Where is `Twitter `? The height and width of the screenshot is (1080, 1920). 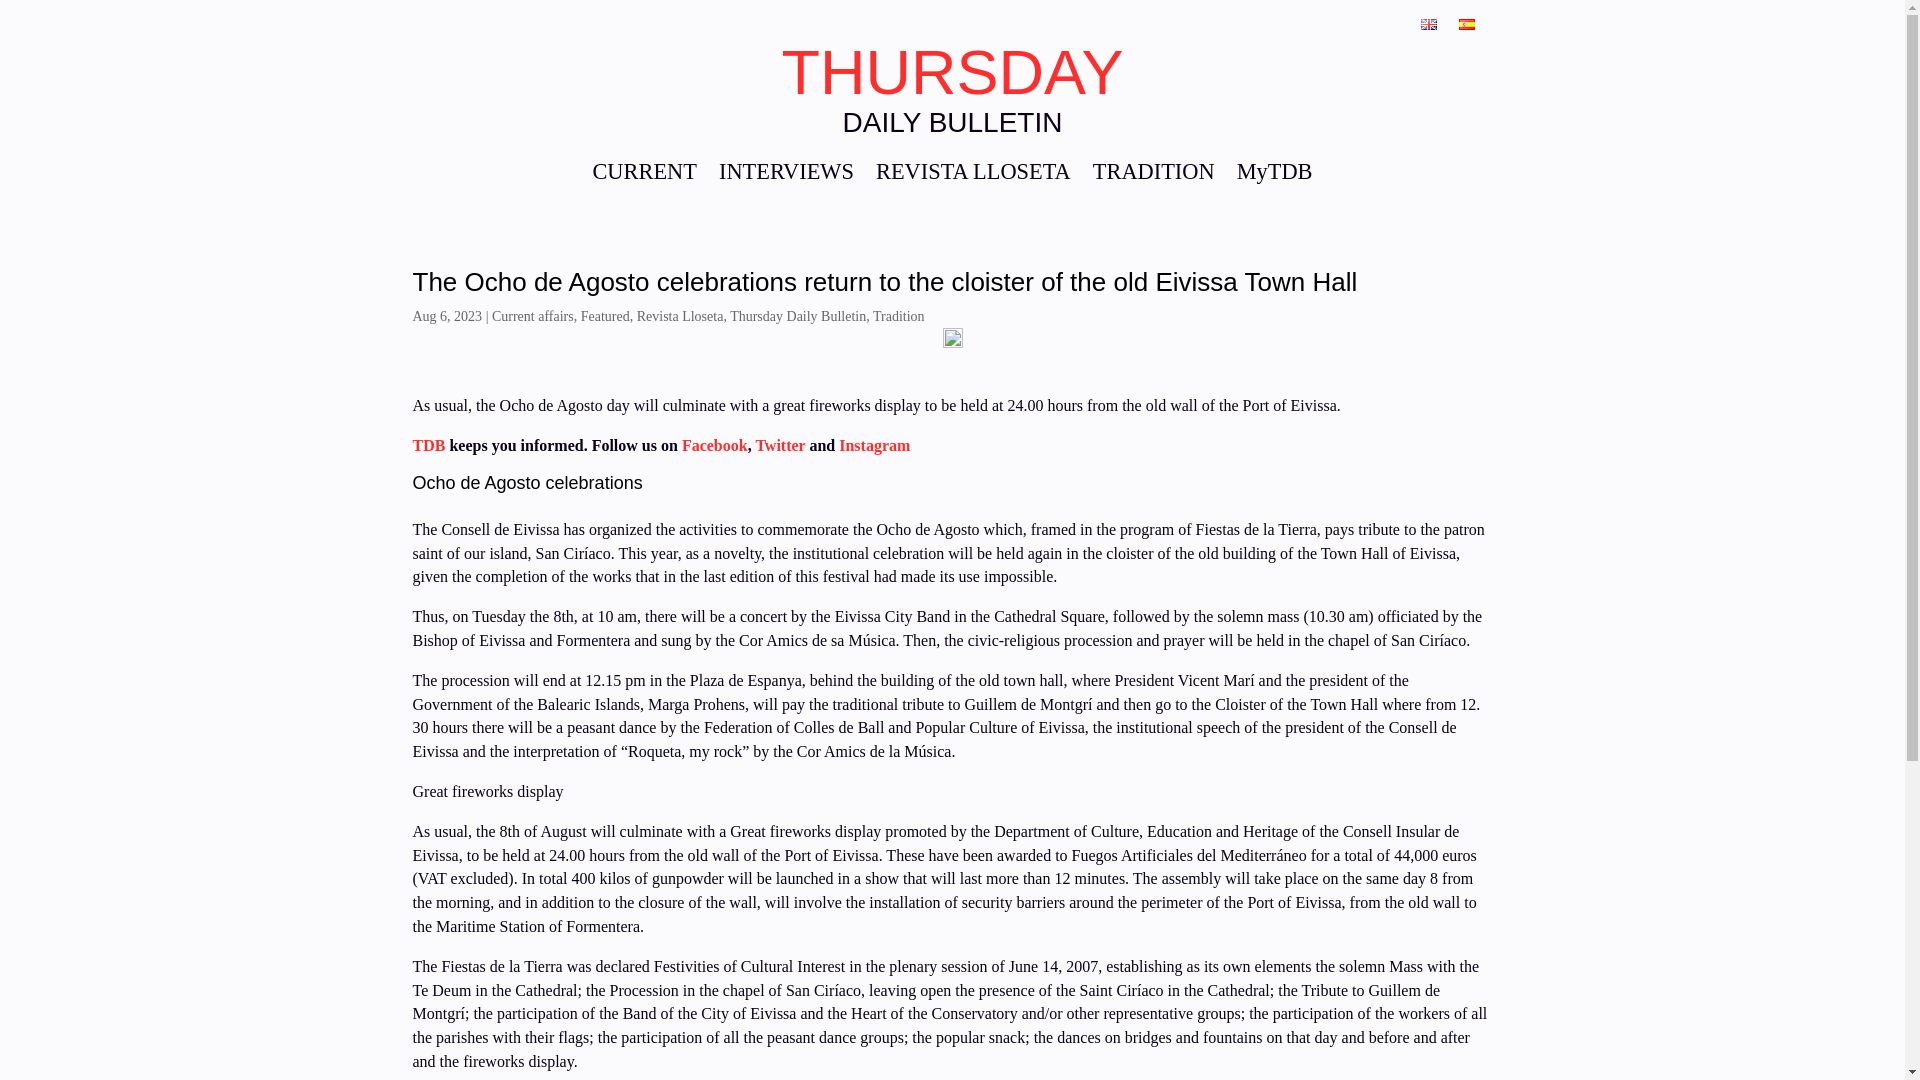 Twitter  is located at coordinates (781, 445).